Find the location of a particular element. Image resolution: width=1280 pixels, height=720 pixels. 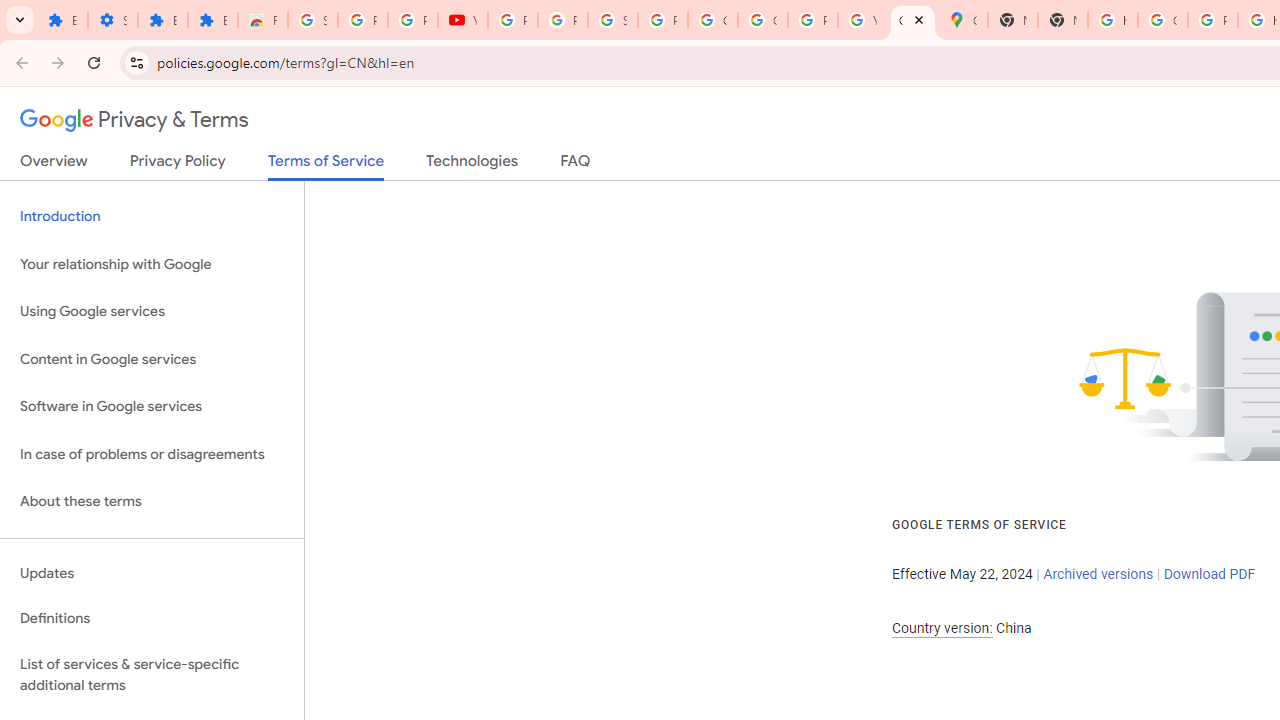

Country version: is located at coordinates (942, 628).